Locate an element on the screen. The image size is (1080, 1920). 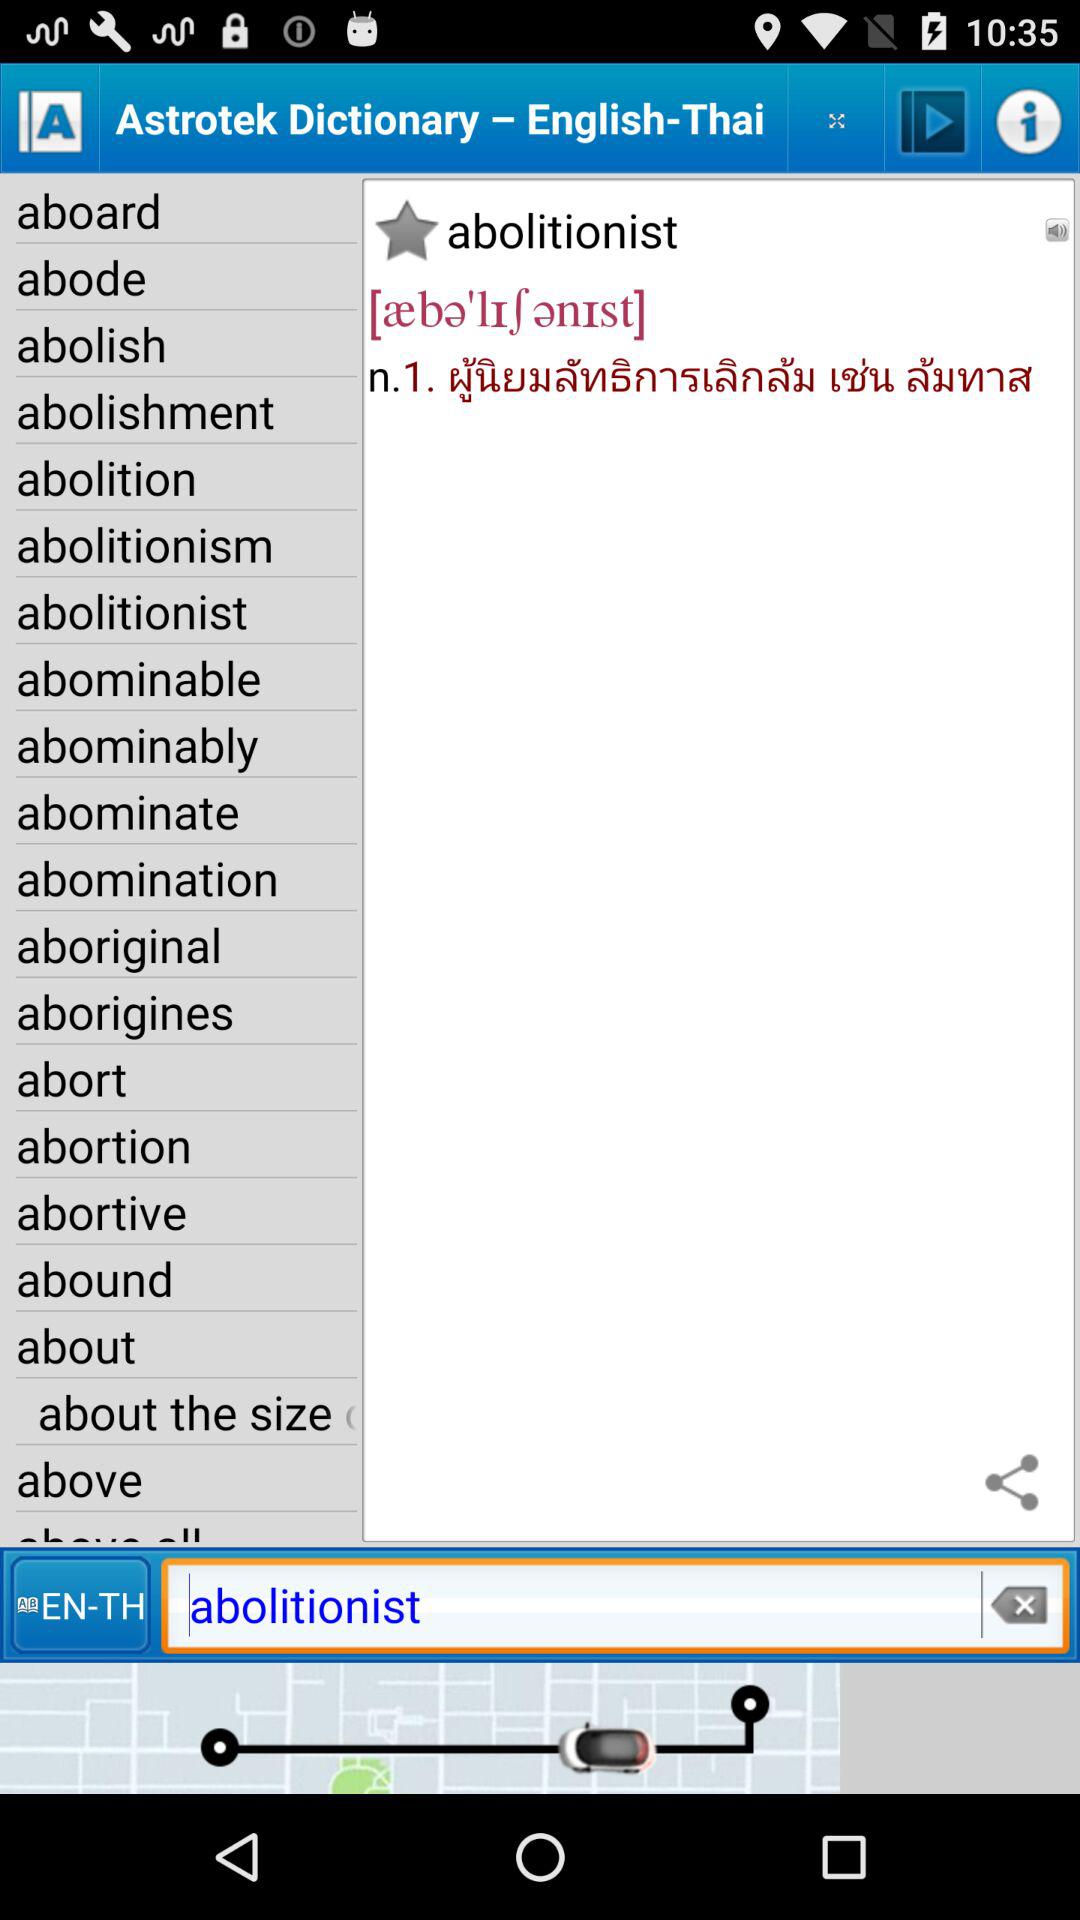
select alphabetical order is located at coordinates (50, 118).